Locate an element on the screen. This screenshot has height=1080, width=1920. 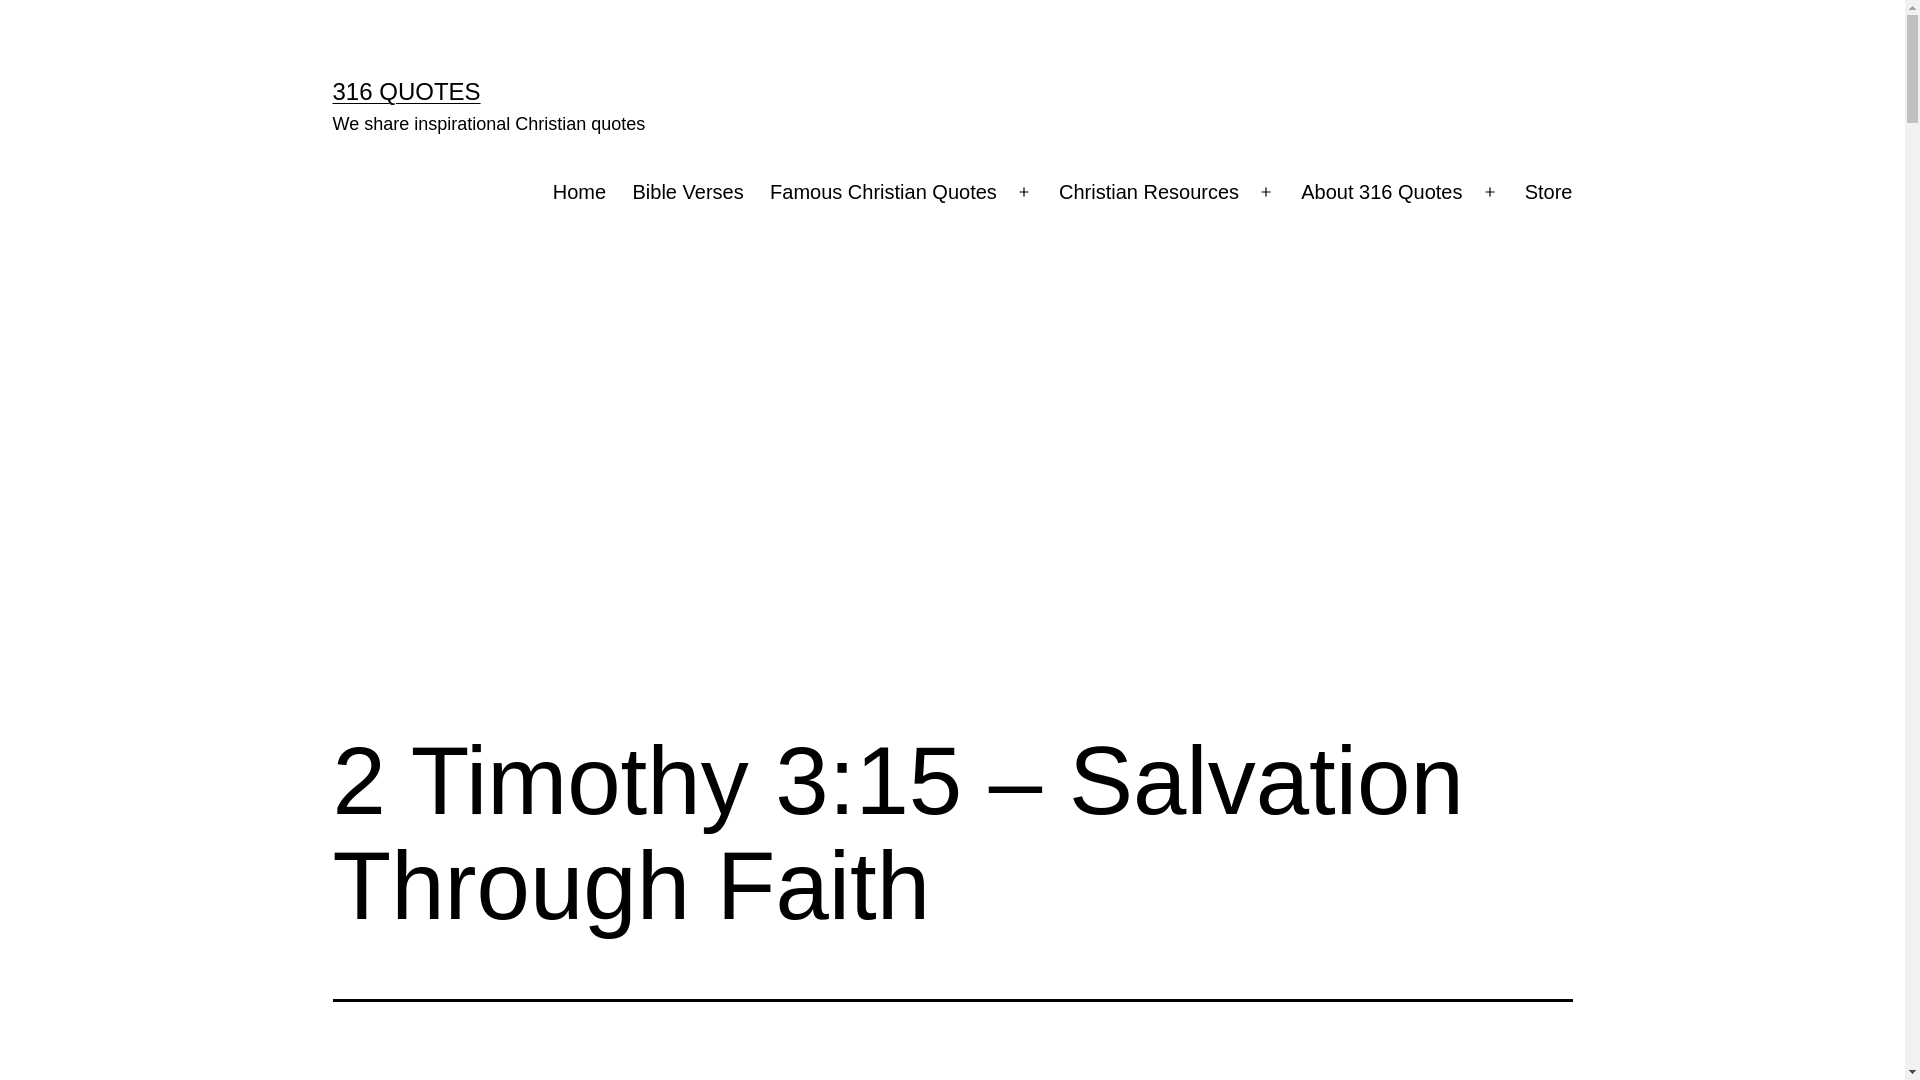
Famous Christian Quotes is located at coordinates (883, 192).